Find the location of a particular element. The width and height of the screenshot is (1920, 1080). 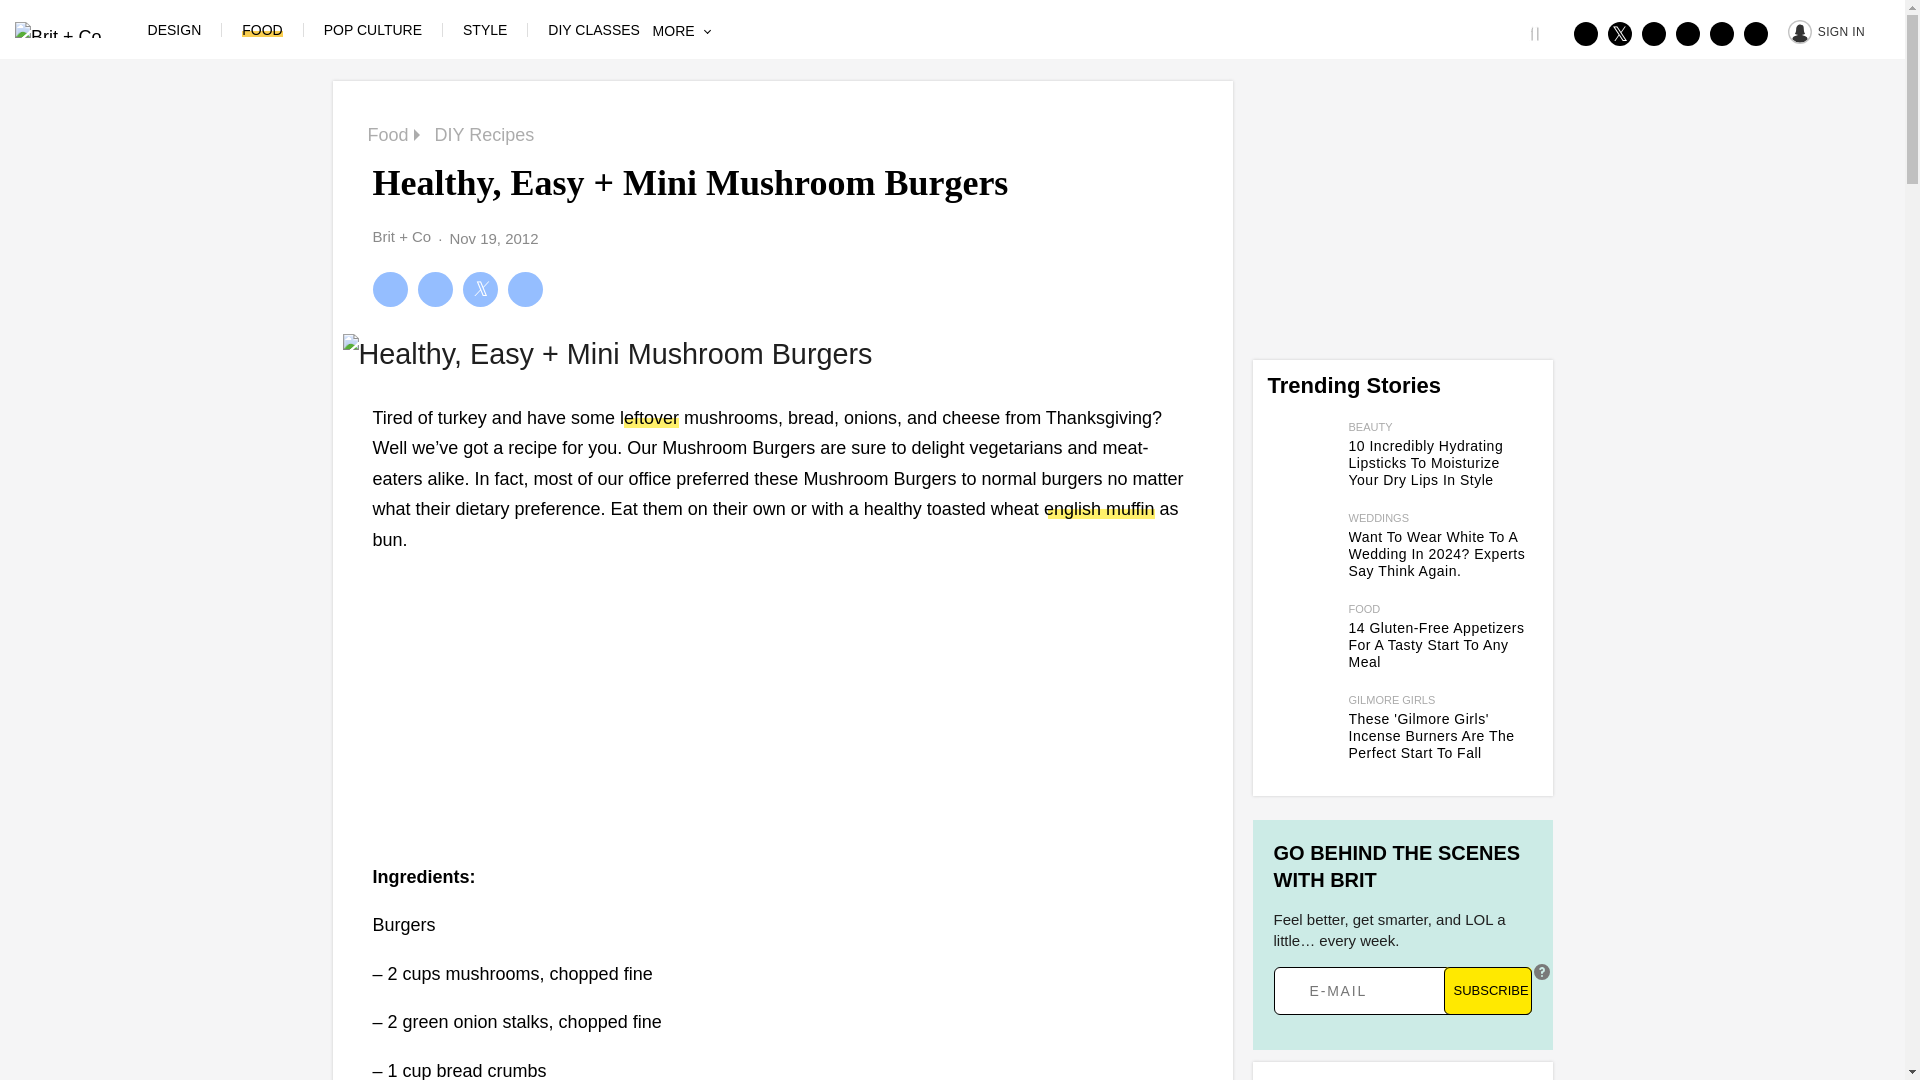

POP CULTURE is located at coordinates (373, 29).